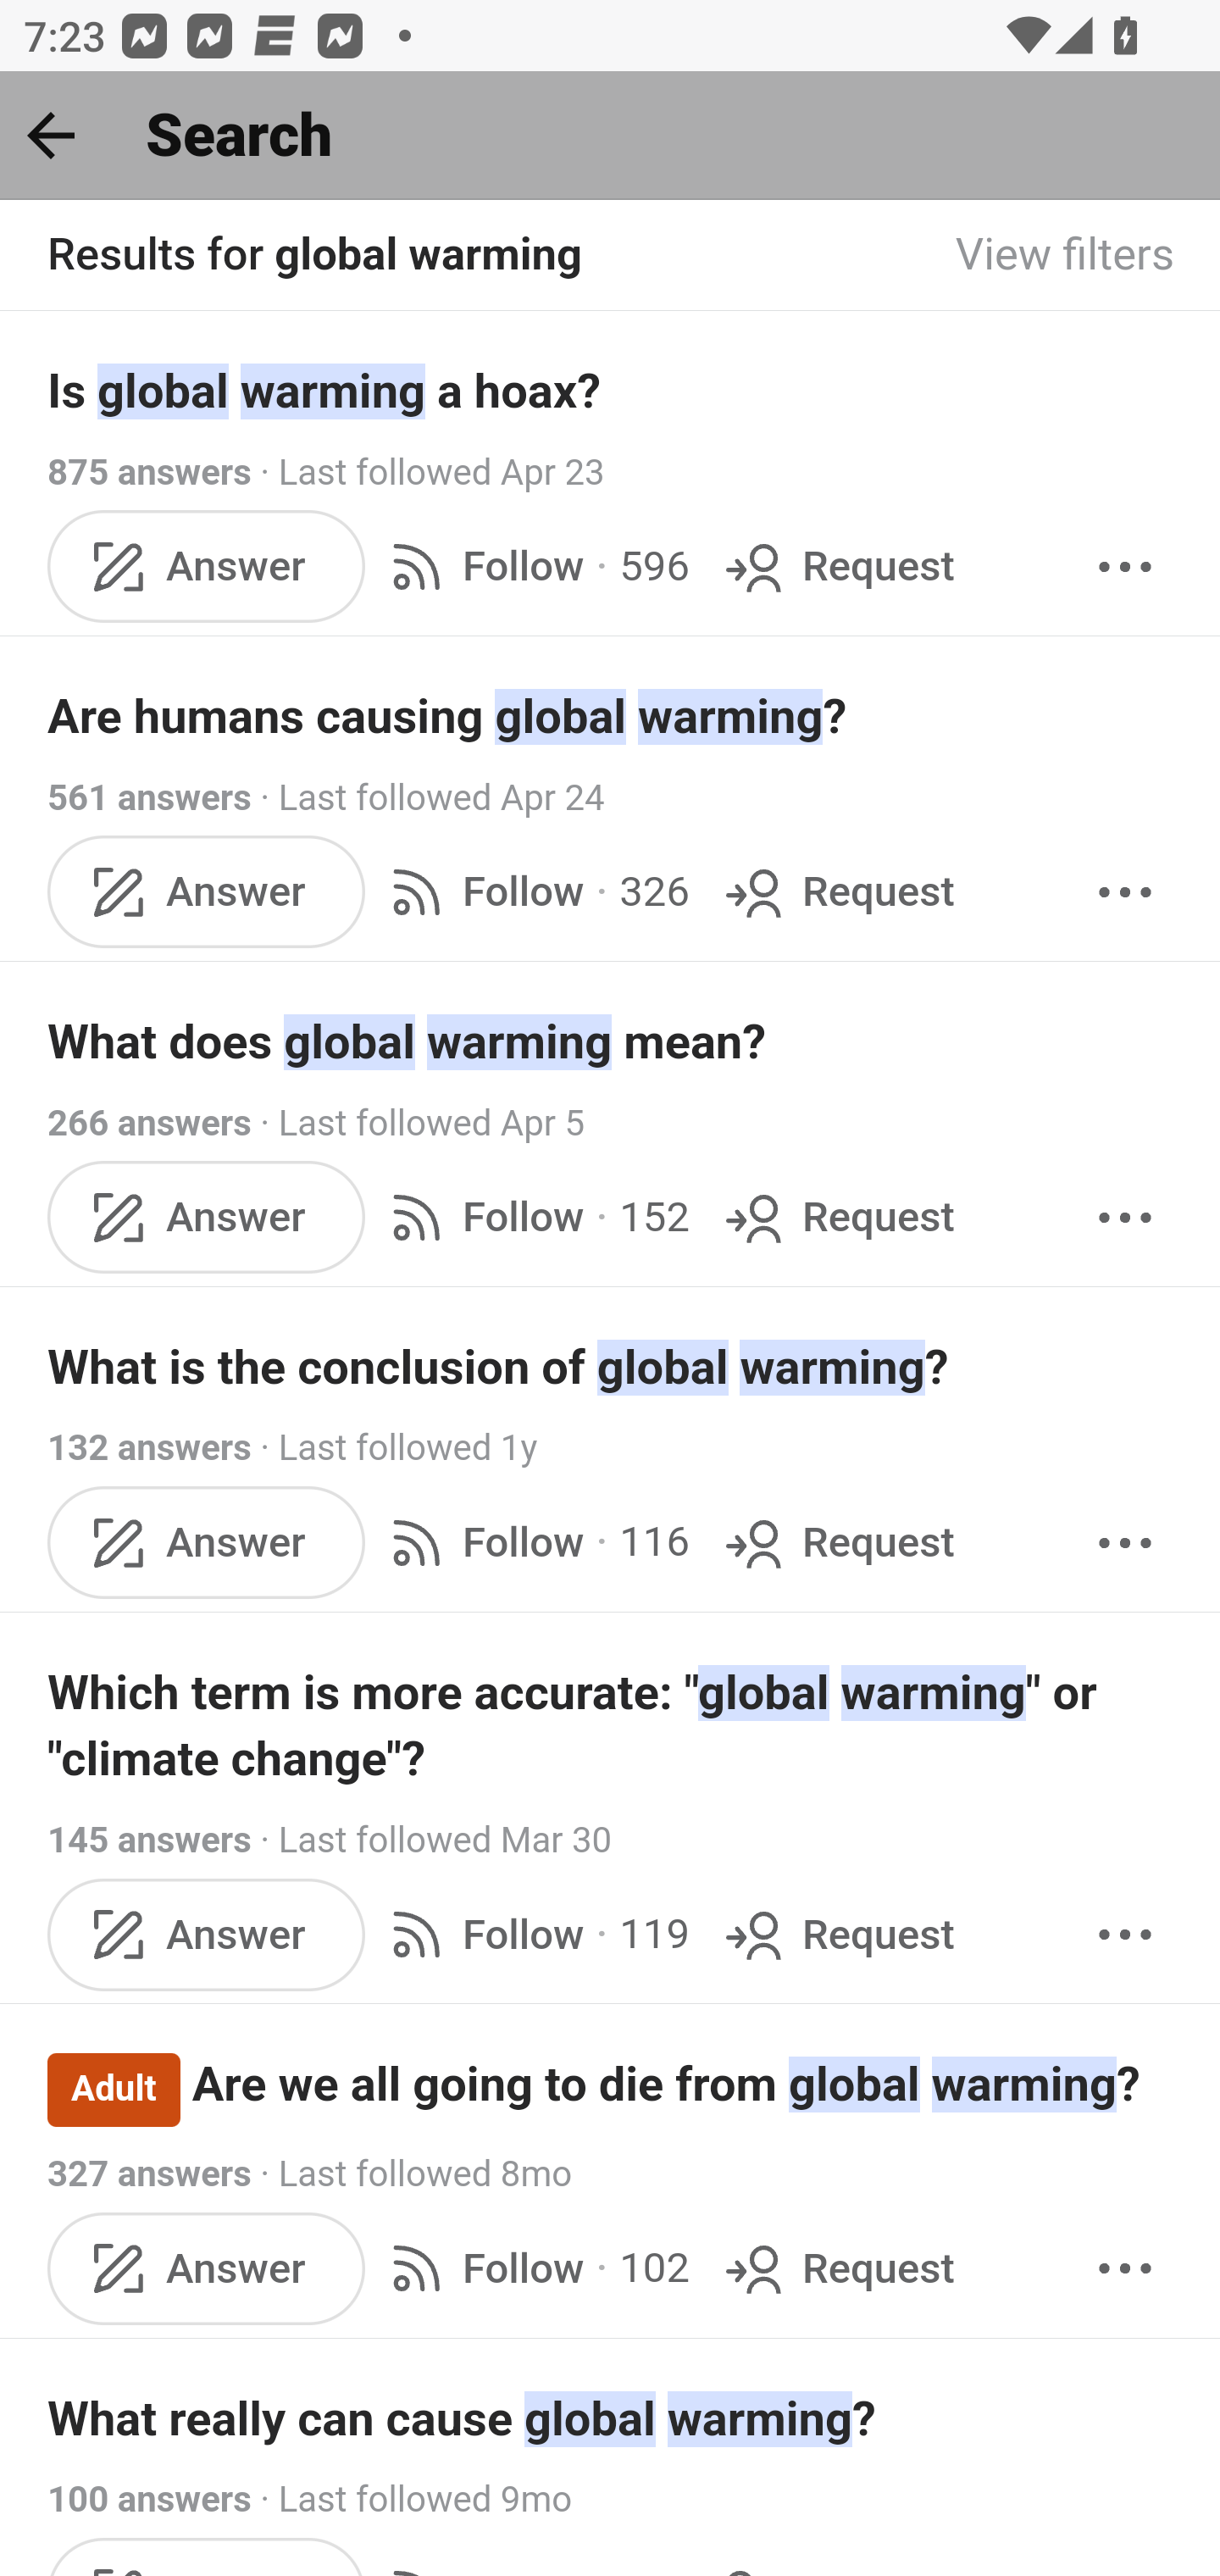  What do you see at coordinates (837, 1542) in the screenshot?
I see `Request` at bounding box center [837, 1542].